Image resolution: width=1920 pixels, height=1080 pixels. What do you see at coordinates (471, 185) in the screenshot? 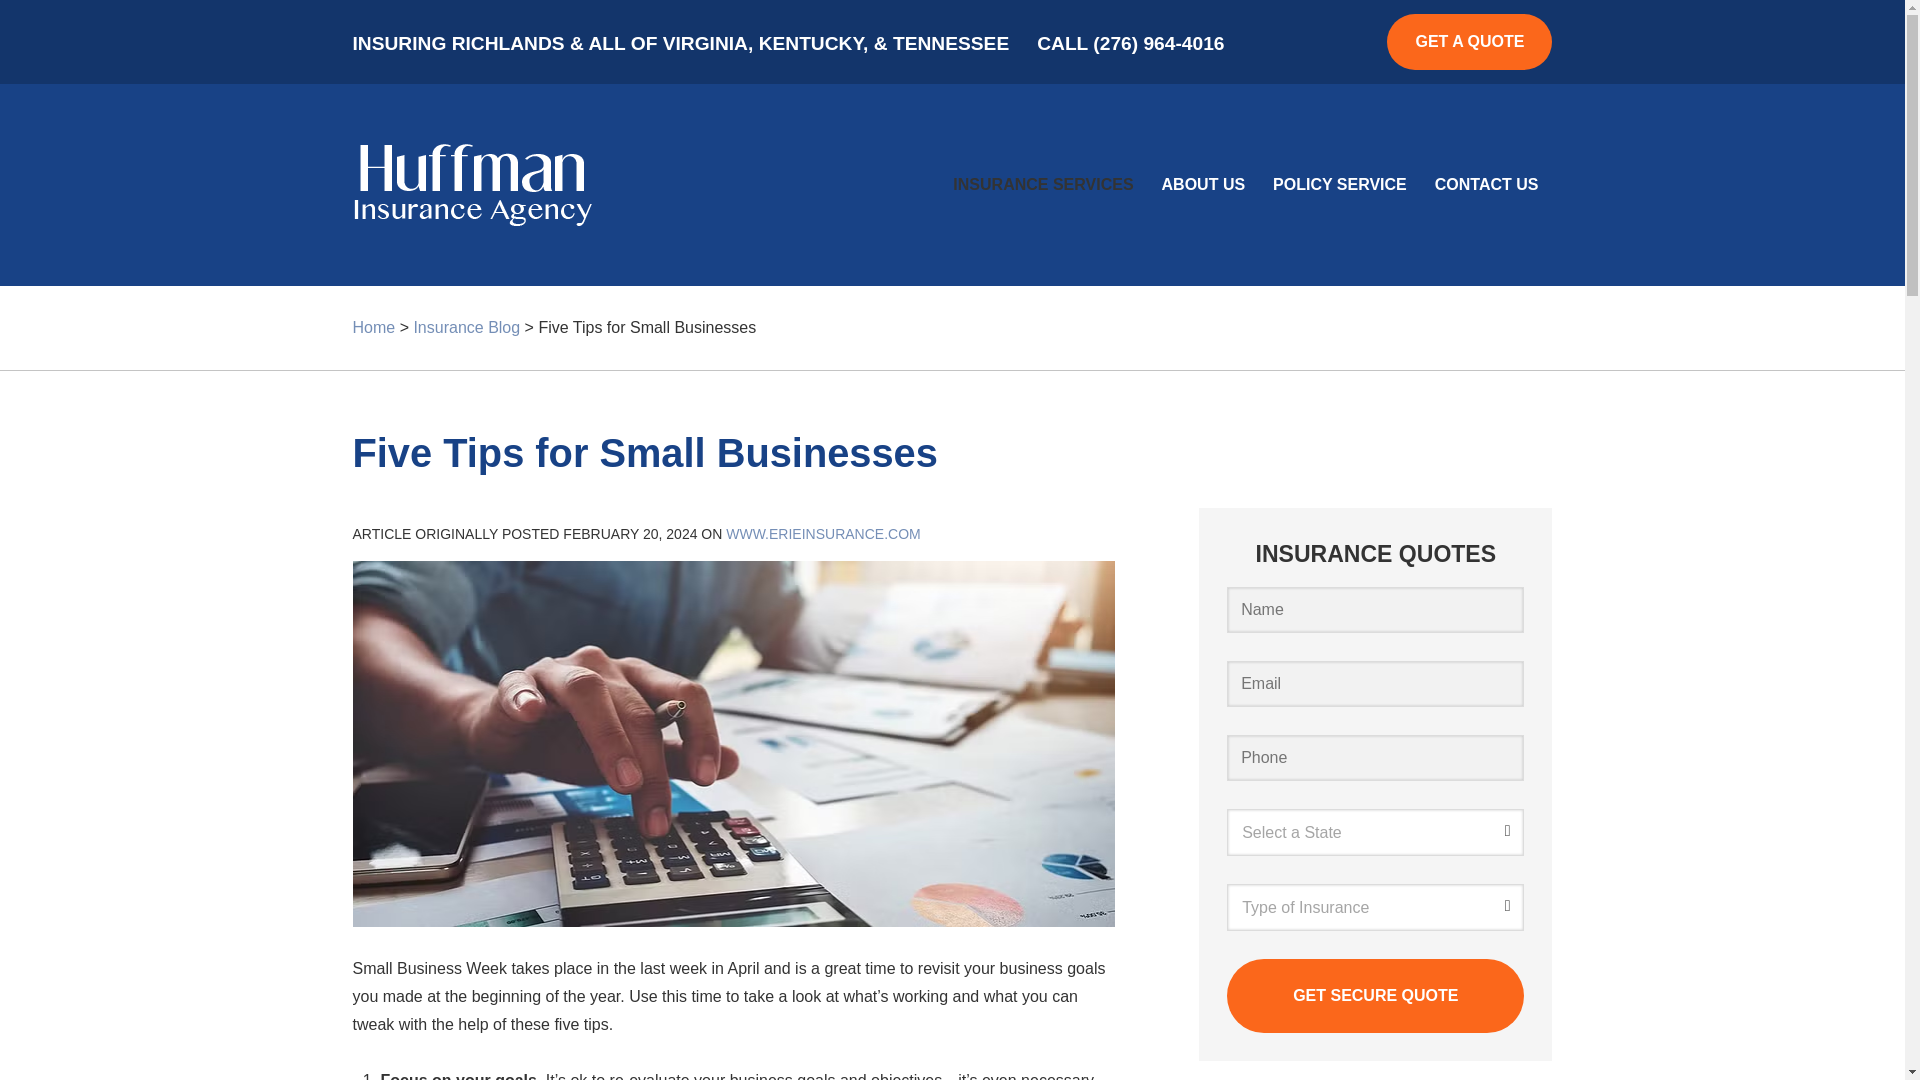
I see `Huffman Insurance Agency, Richlands` at bounding box center [471, 185].